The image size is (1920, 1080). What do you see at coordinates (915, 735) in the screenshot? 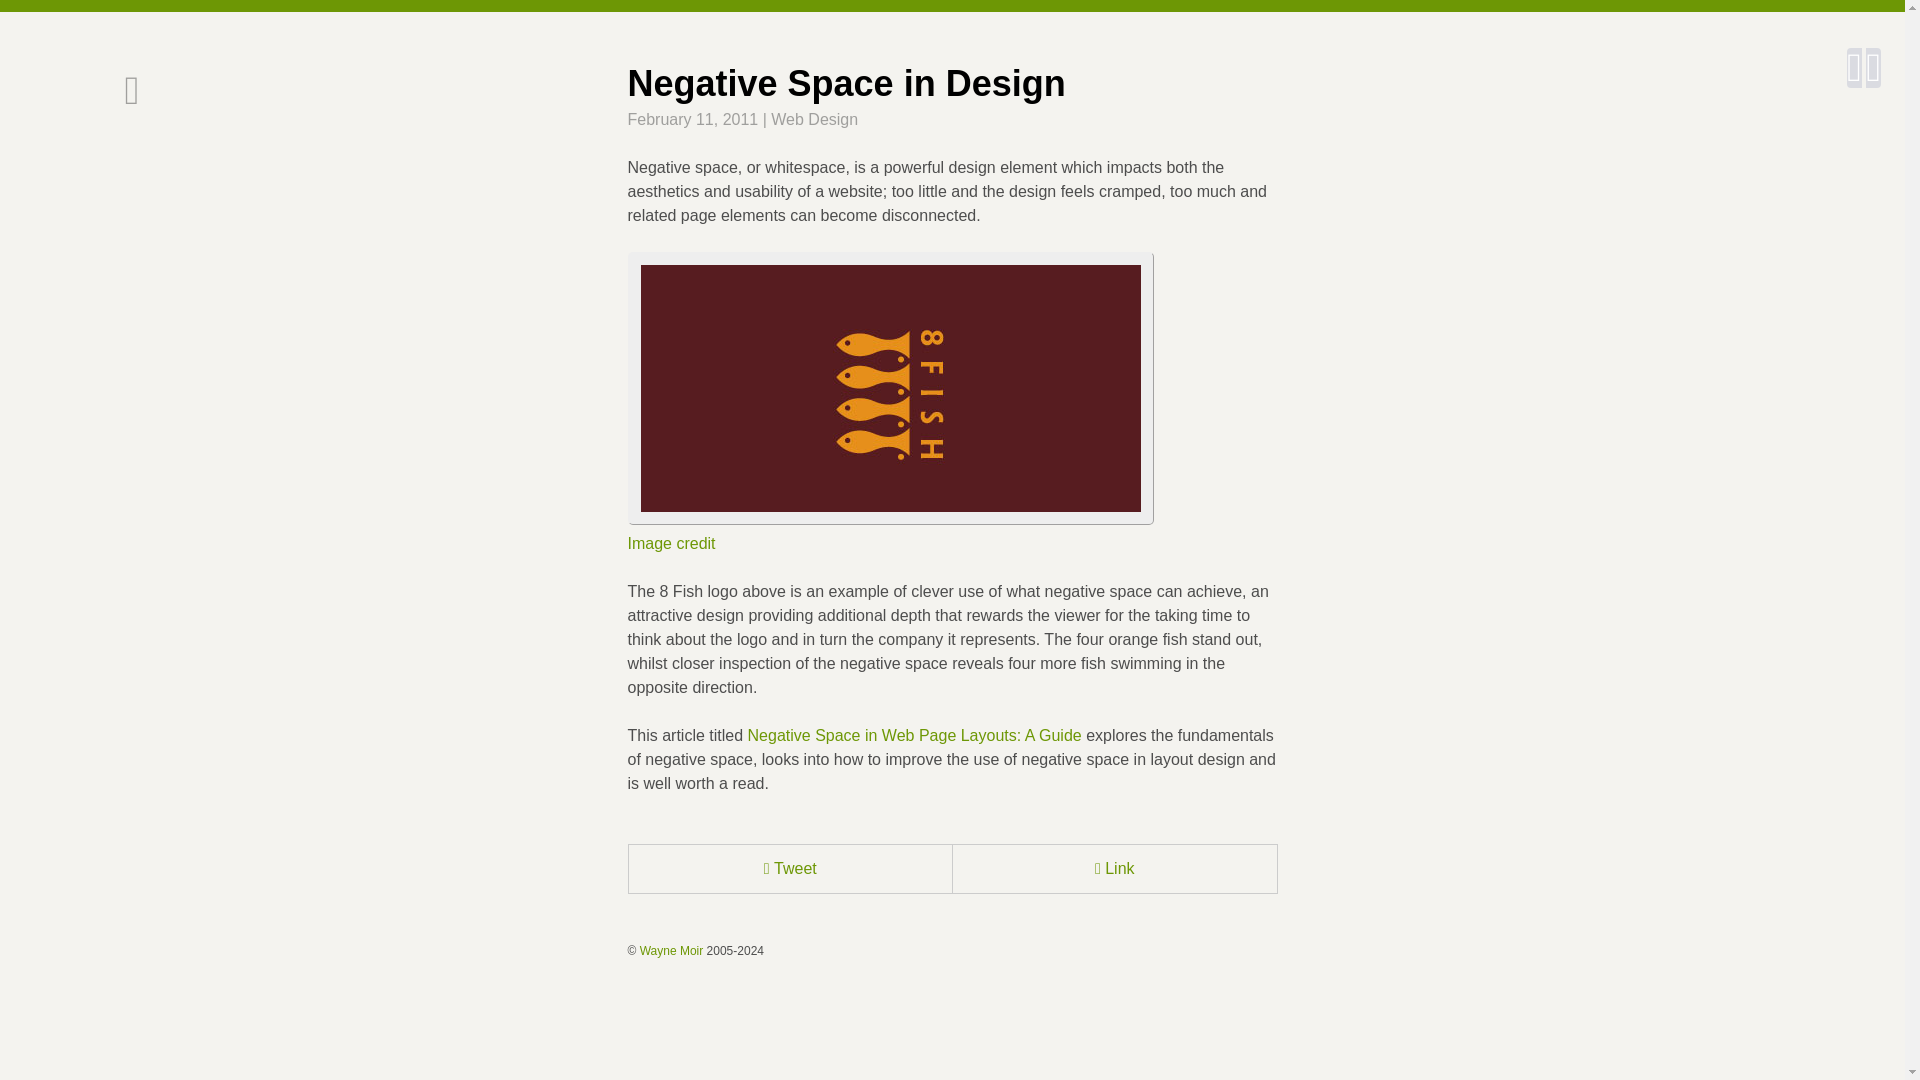
I see `Negative Space in Web Page Layouts: A Guide` at bounding box center [915, 735].